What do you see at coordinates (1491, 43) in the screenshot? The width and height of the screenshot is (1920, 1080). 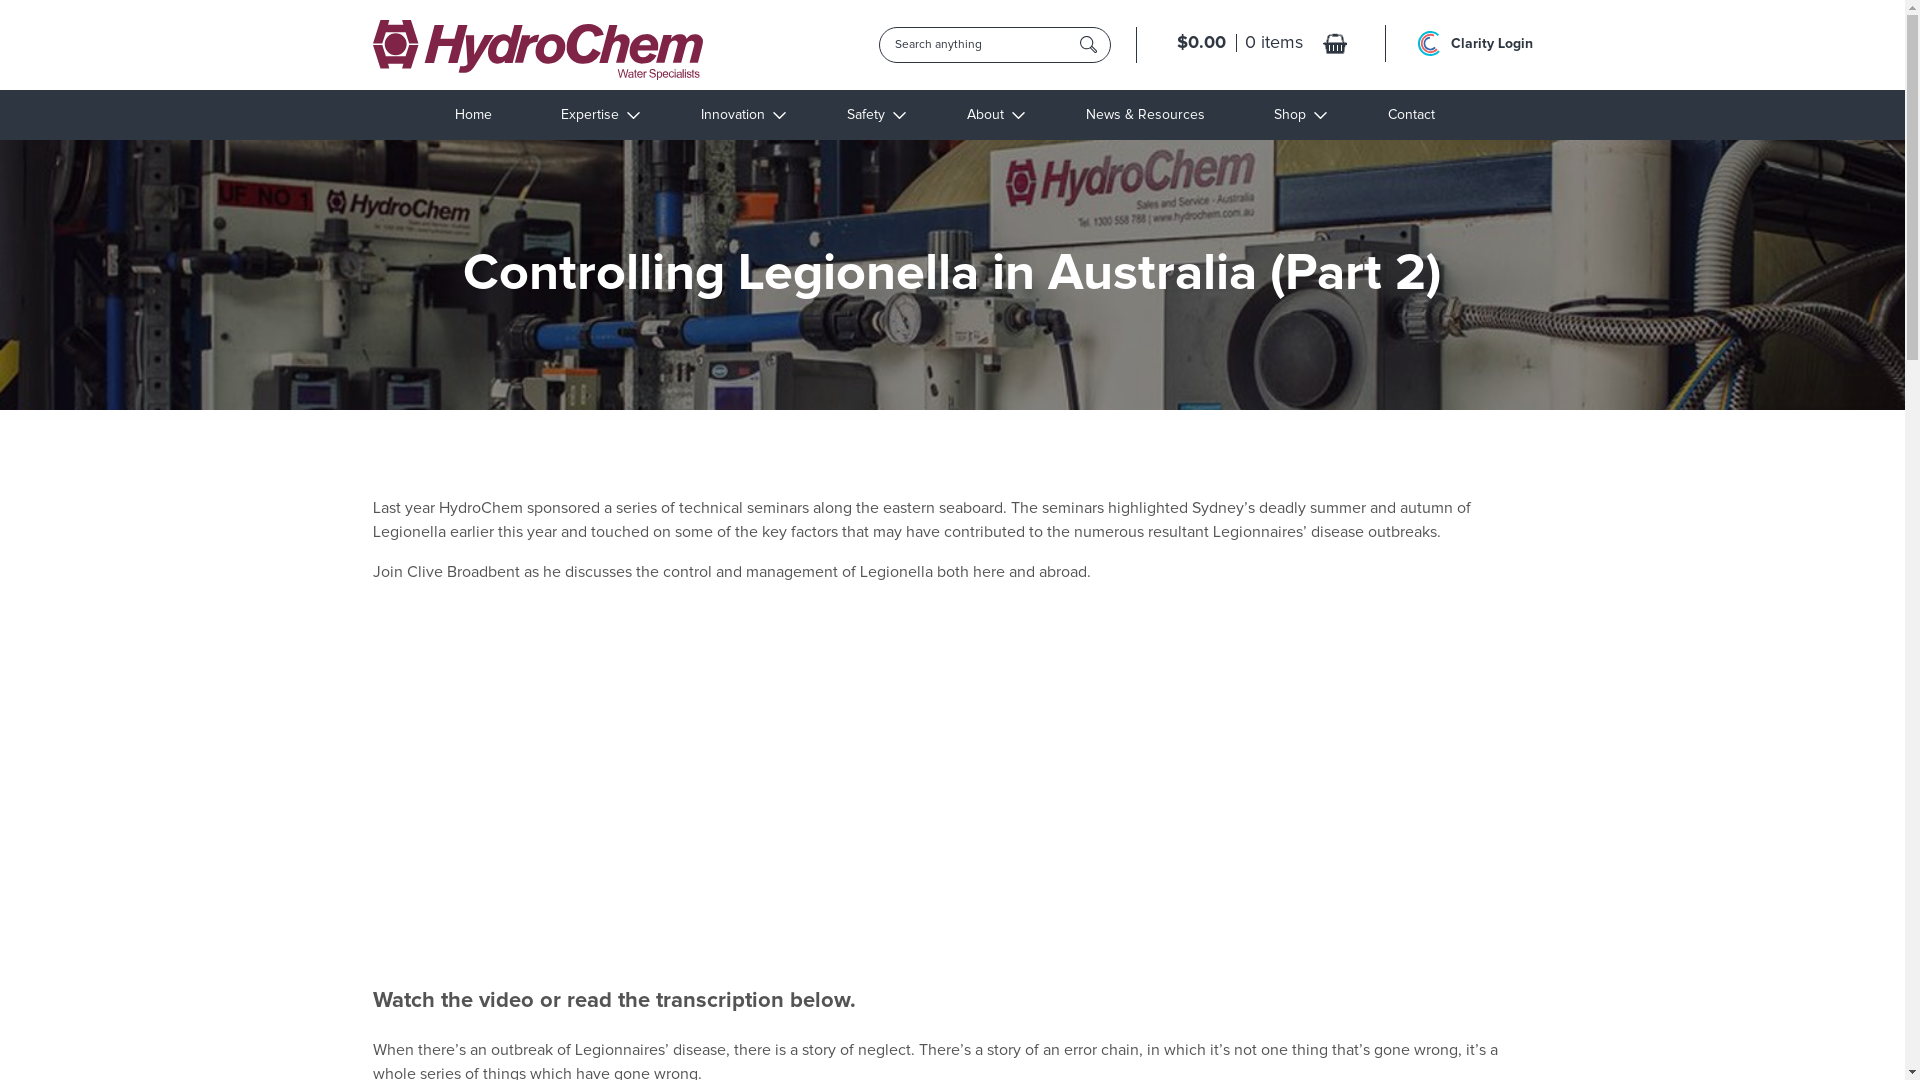 I see `Clarity Login` at bounding box center [1491, 43].